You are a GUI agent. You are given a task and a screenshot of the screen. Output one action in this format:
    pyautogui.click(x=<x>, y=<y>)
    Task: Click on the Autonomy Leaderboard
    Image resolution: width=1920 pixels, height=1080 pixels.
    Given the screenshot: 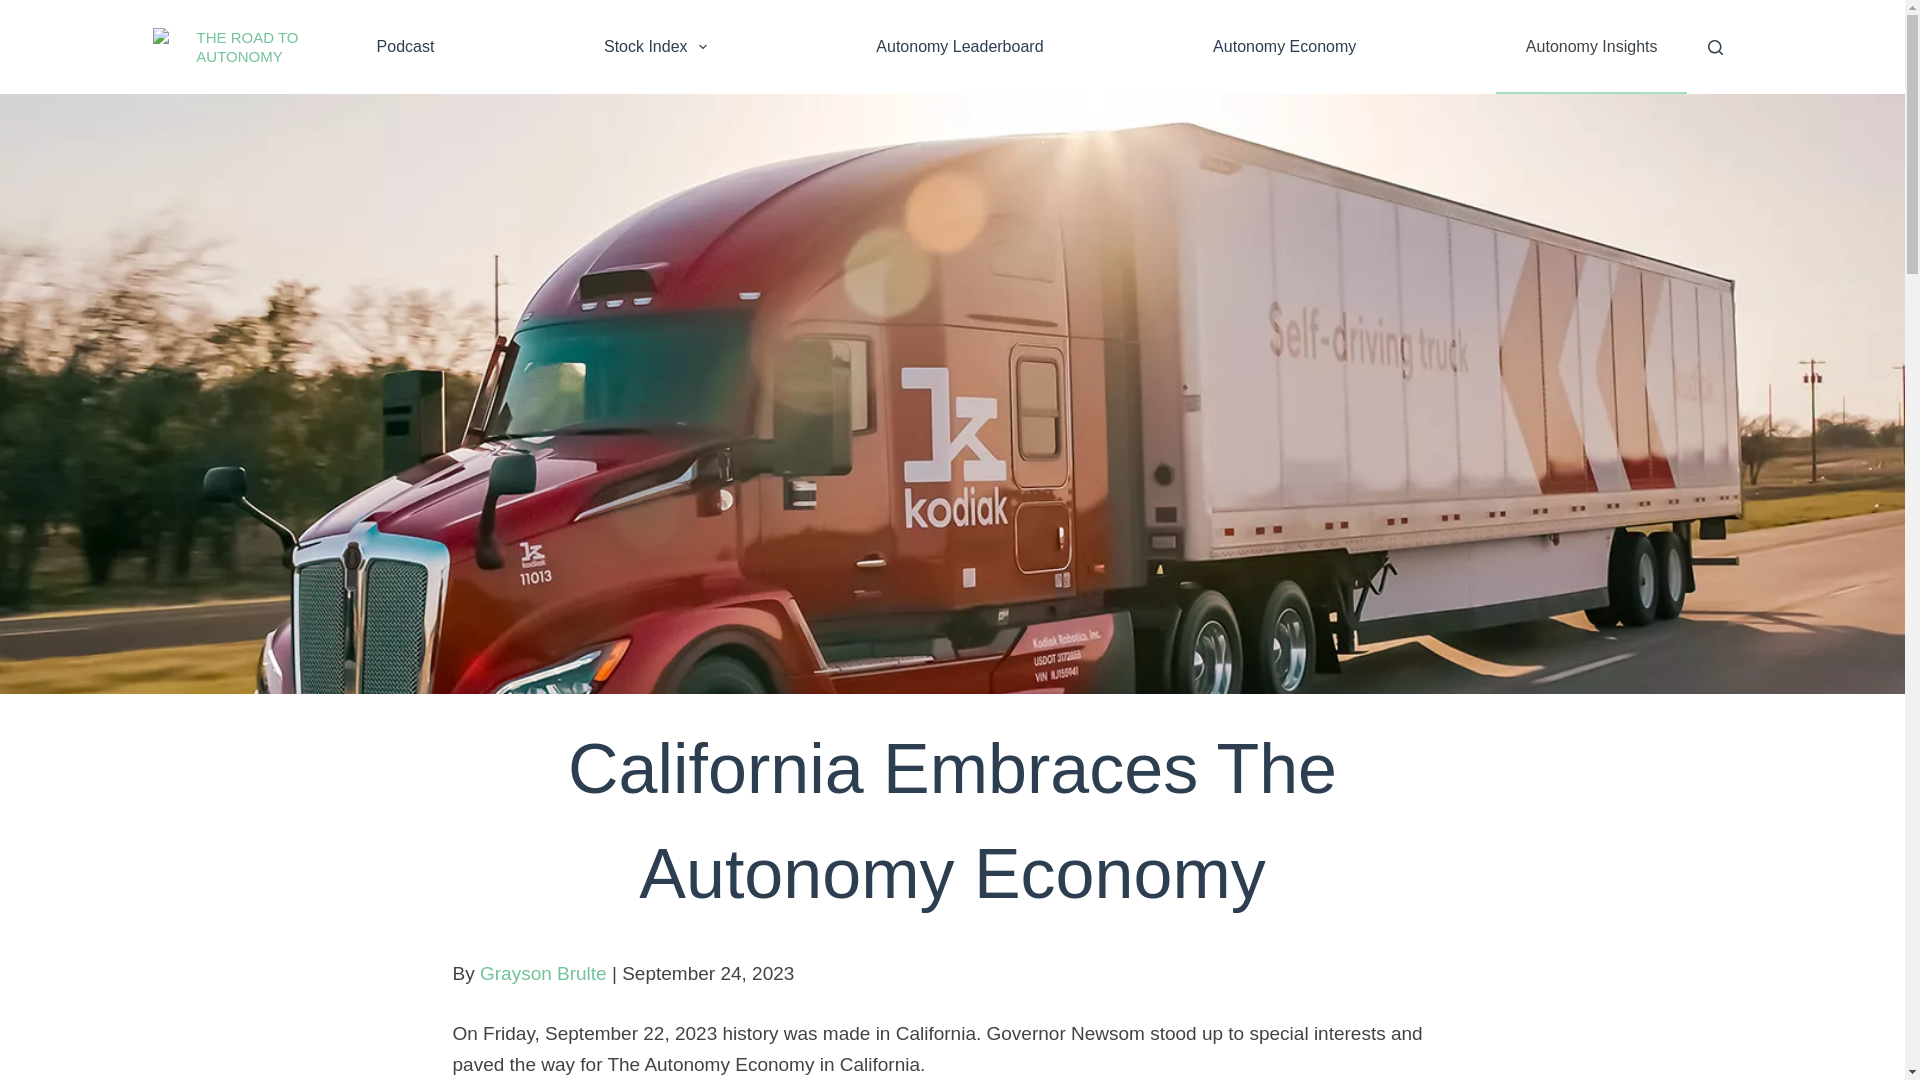 What is the action you would take?
    pyautogui.click(x=960, y=46)
    